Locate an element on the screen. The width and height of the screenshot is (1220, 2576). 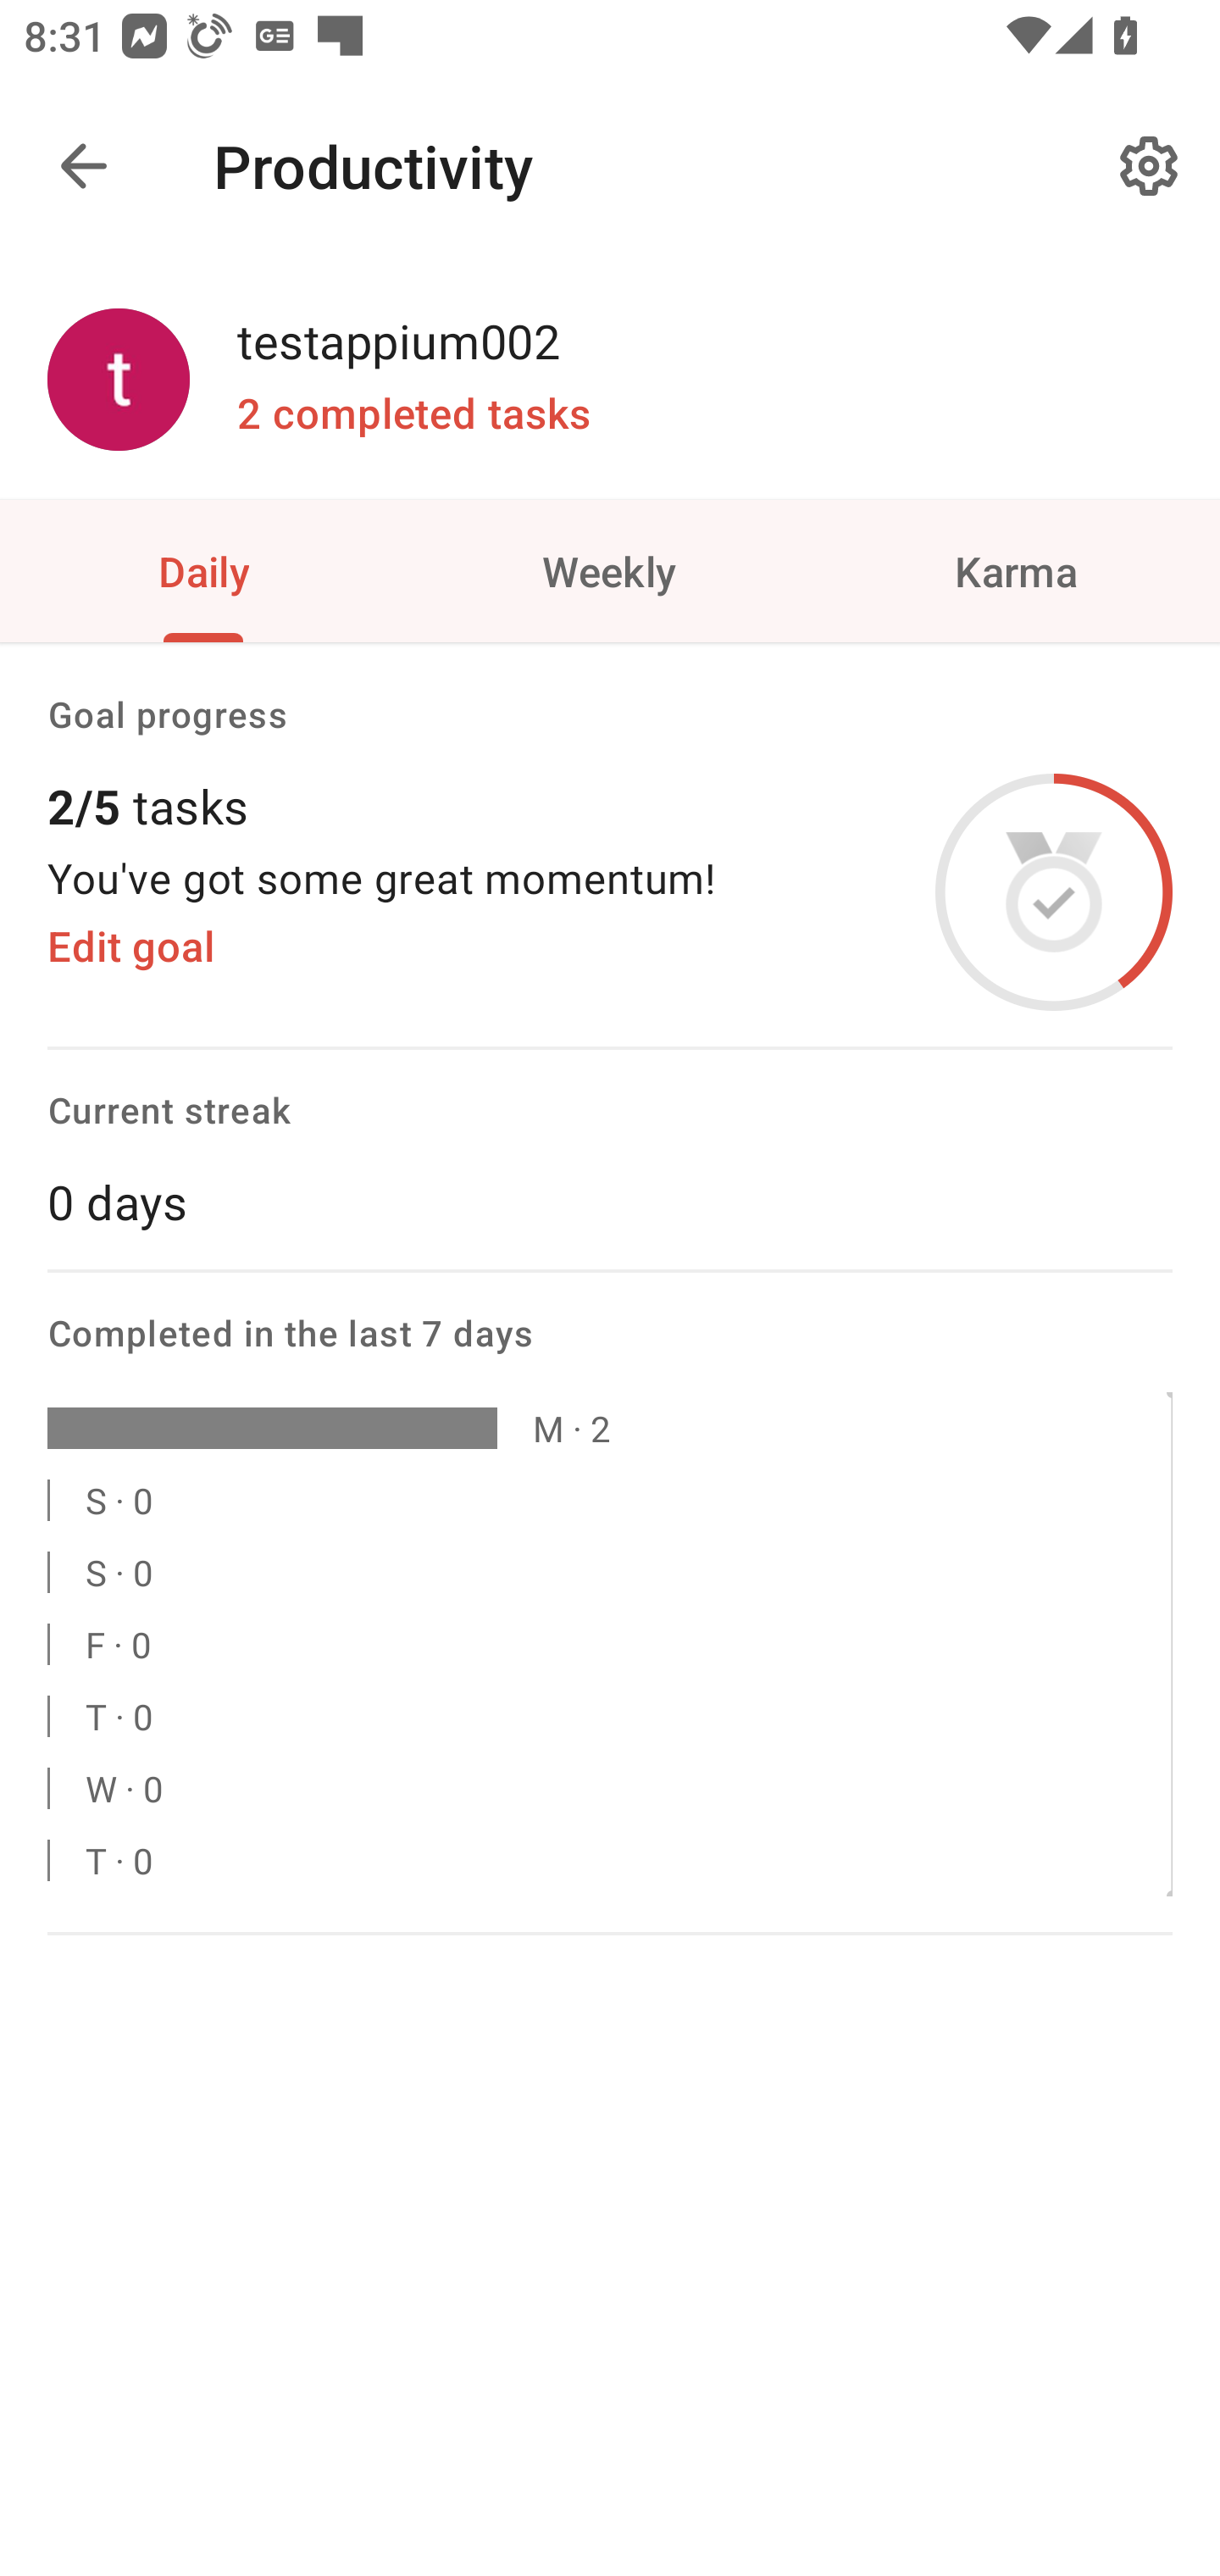
Karma is located at coordinates (1017, 569).